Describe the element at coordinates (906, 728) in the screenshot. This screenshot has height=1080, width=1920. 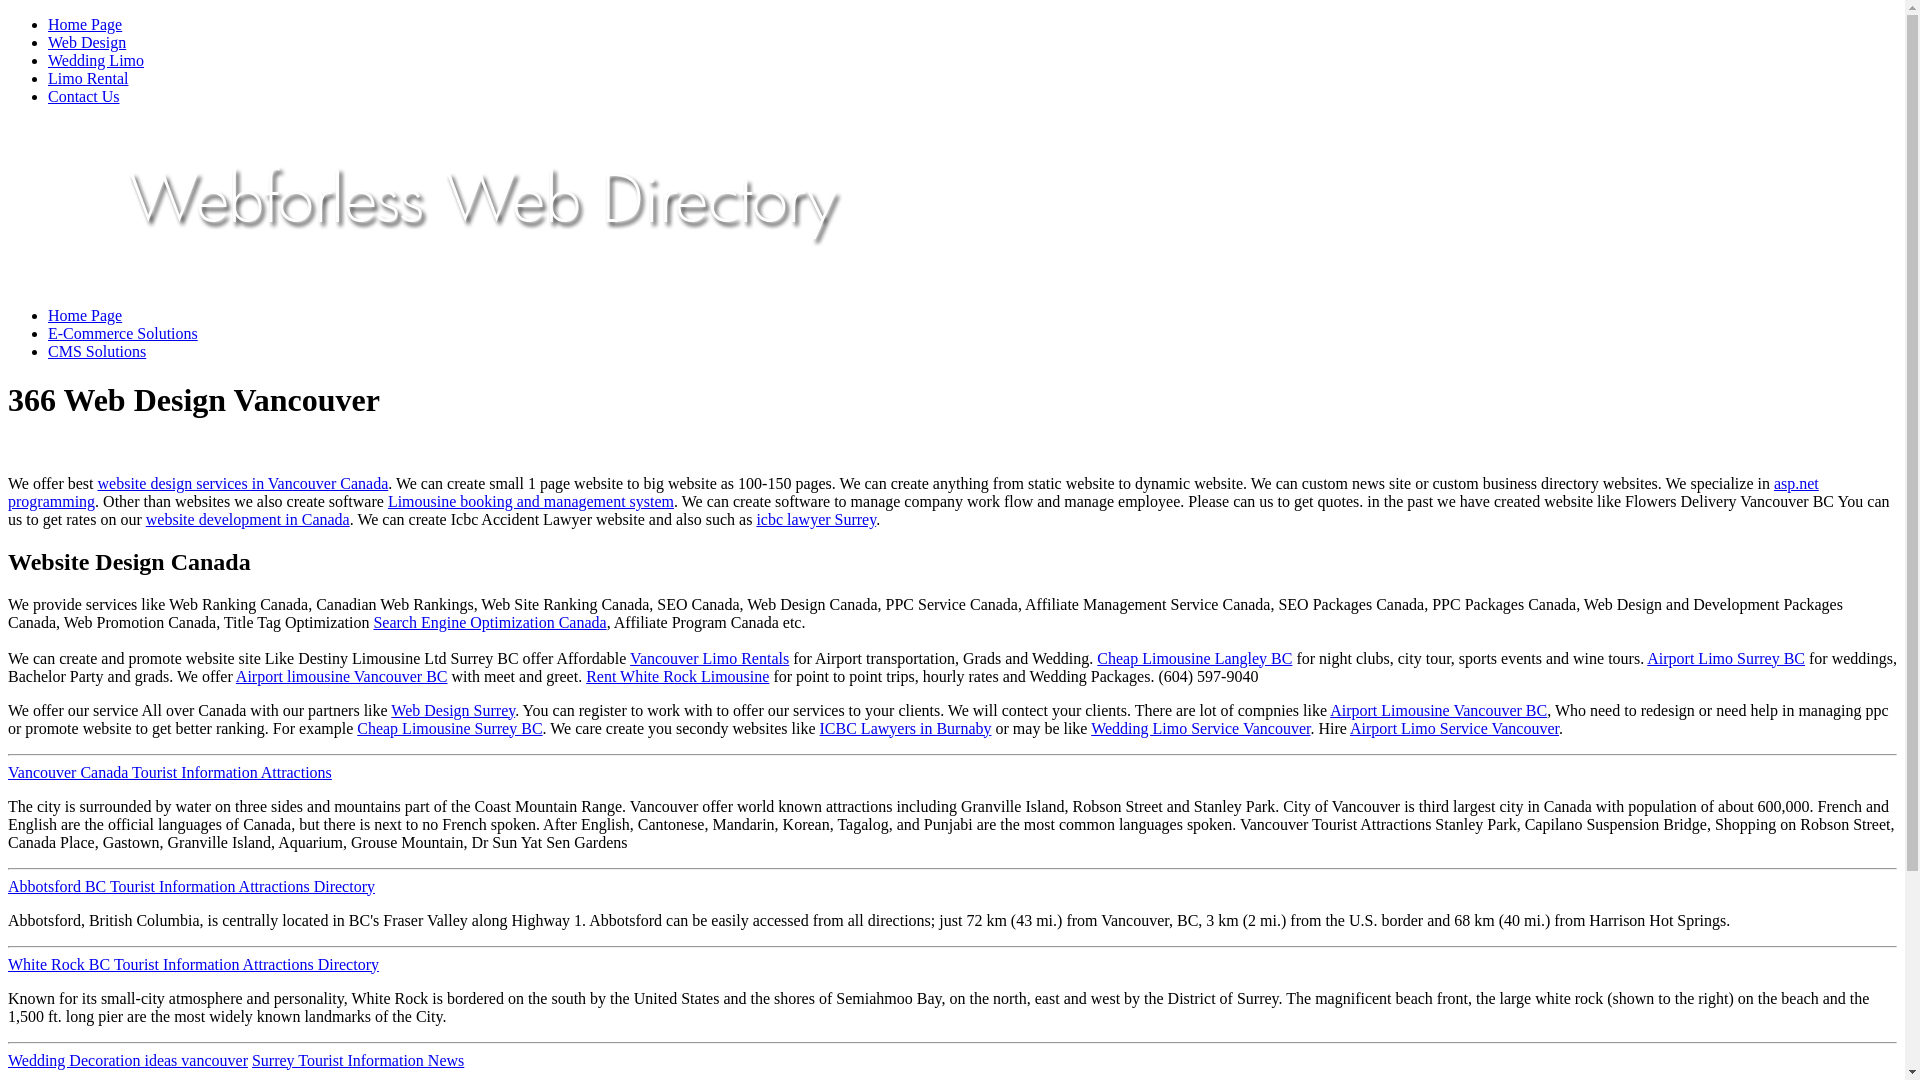
I see `ICBC Lawyers in Burnaby` at that location.